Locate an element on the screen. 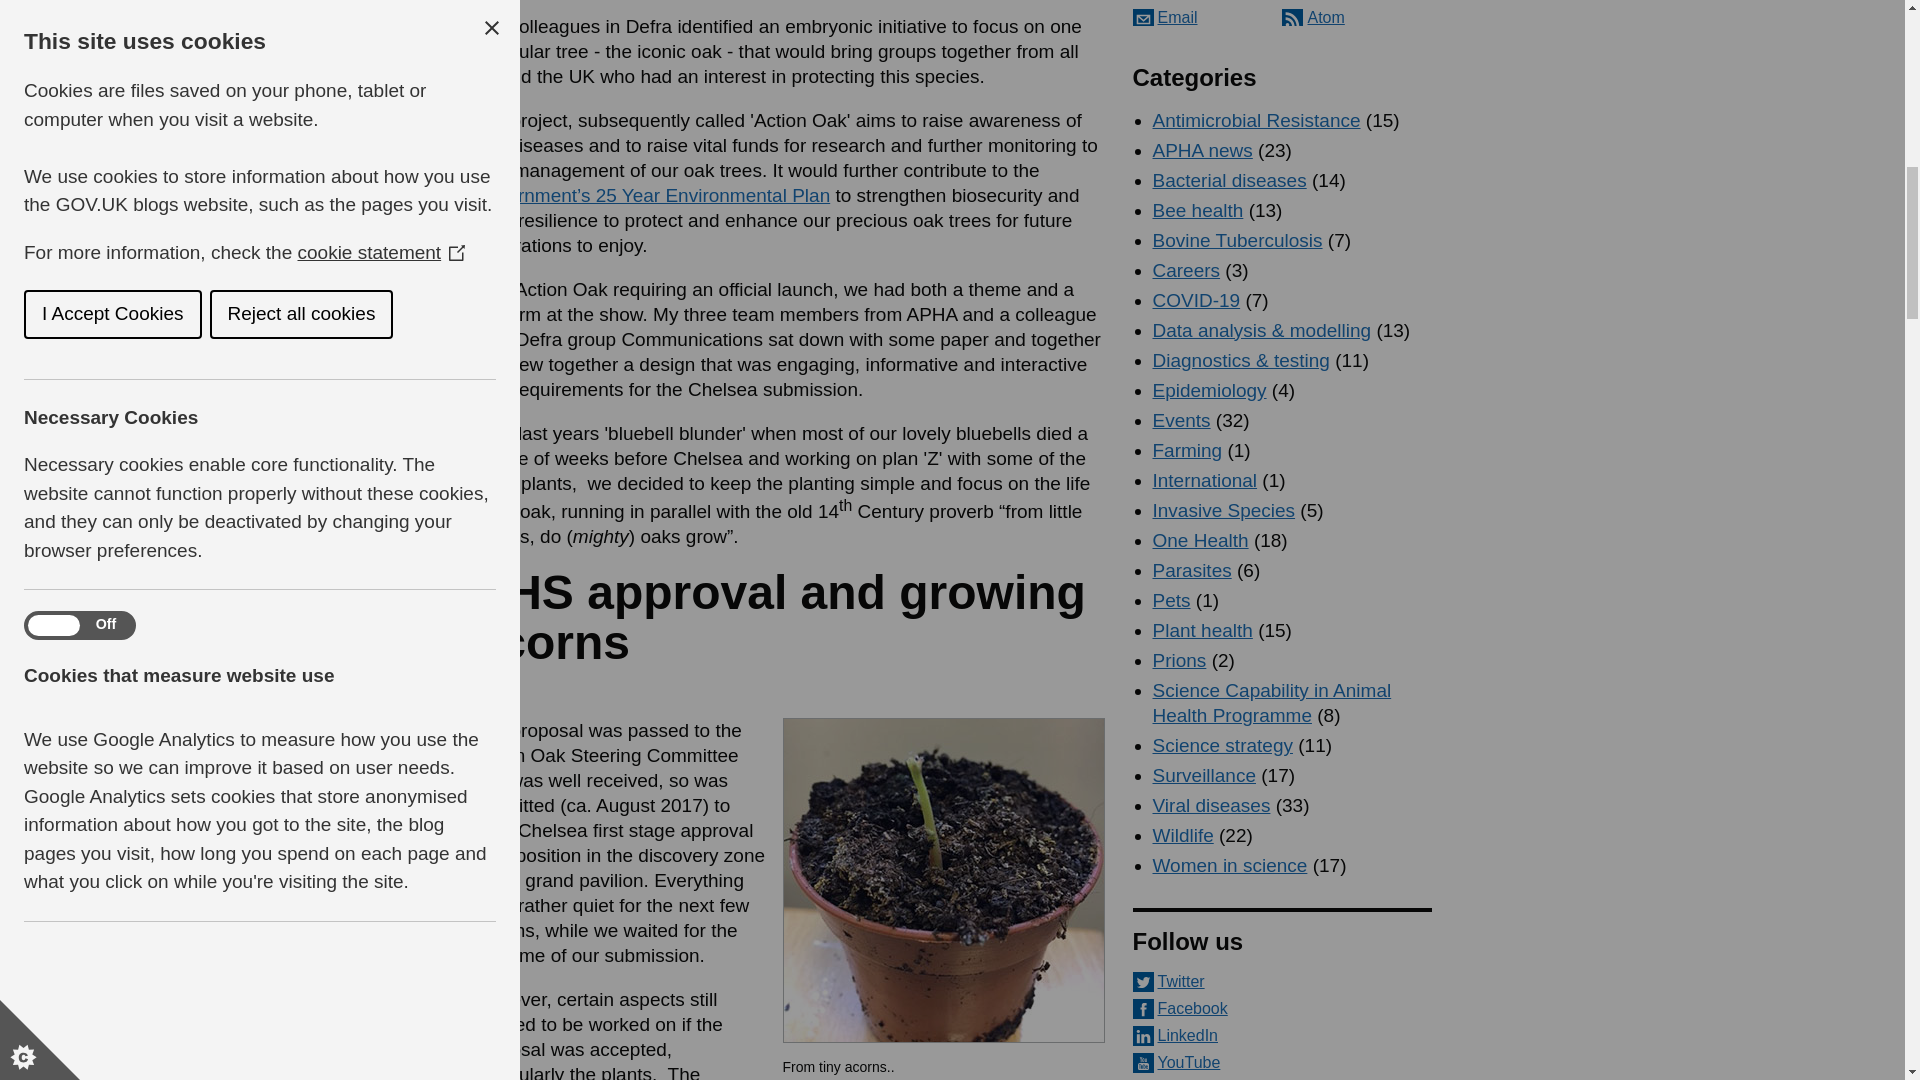 The width and height of the screenshot is (1920, 1080). Atom is located at coordinates (1313, 16).